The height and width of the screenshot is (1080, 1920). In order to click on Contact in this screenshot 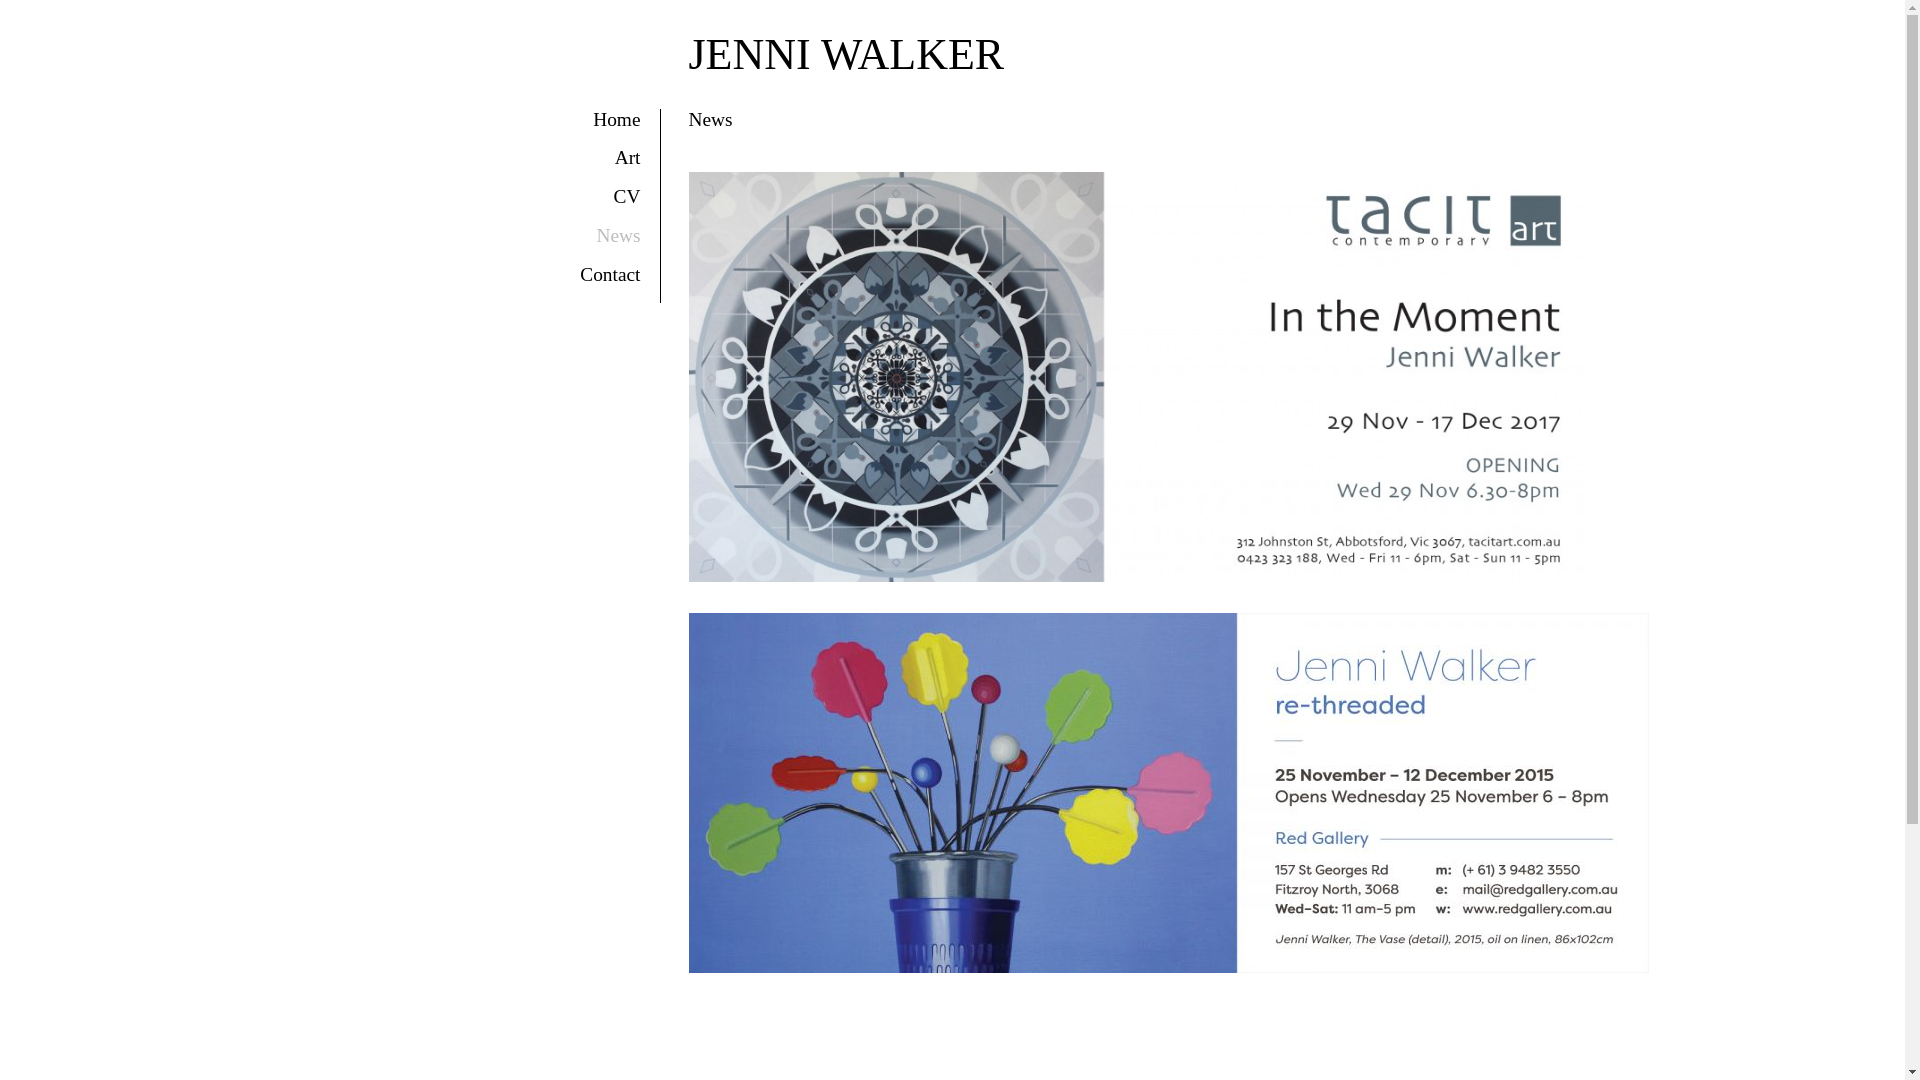, I will do `click(610, 274)`.